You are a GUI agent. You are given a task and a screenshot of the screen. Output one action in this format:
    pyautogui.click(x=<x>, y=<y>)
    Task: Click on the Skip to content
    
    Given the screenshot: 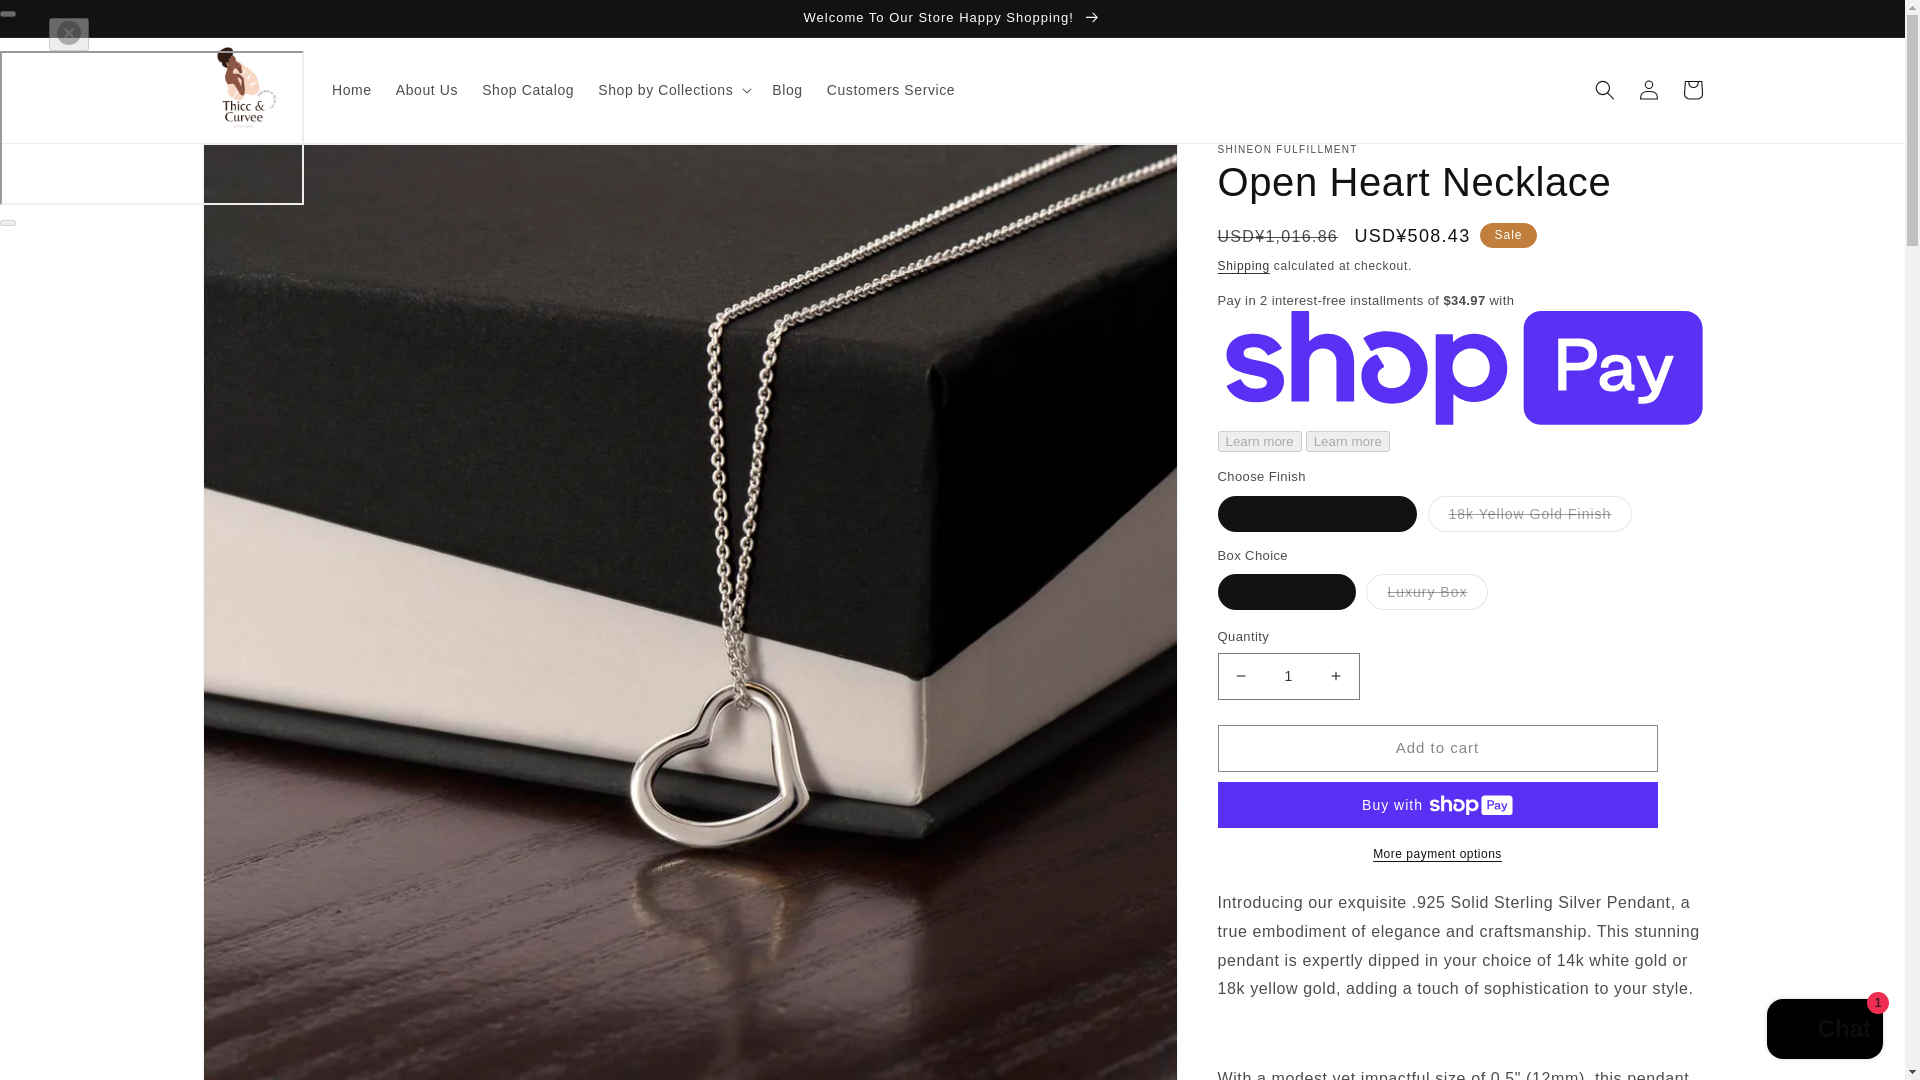 What is the action you would take?
    pyautogui.click(x=60, y=23)
    